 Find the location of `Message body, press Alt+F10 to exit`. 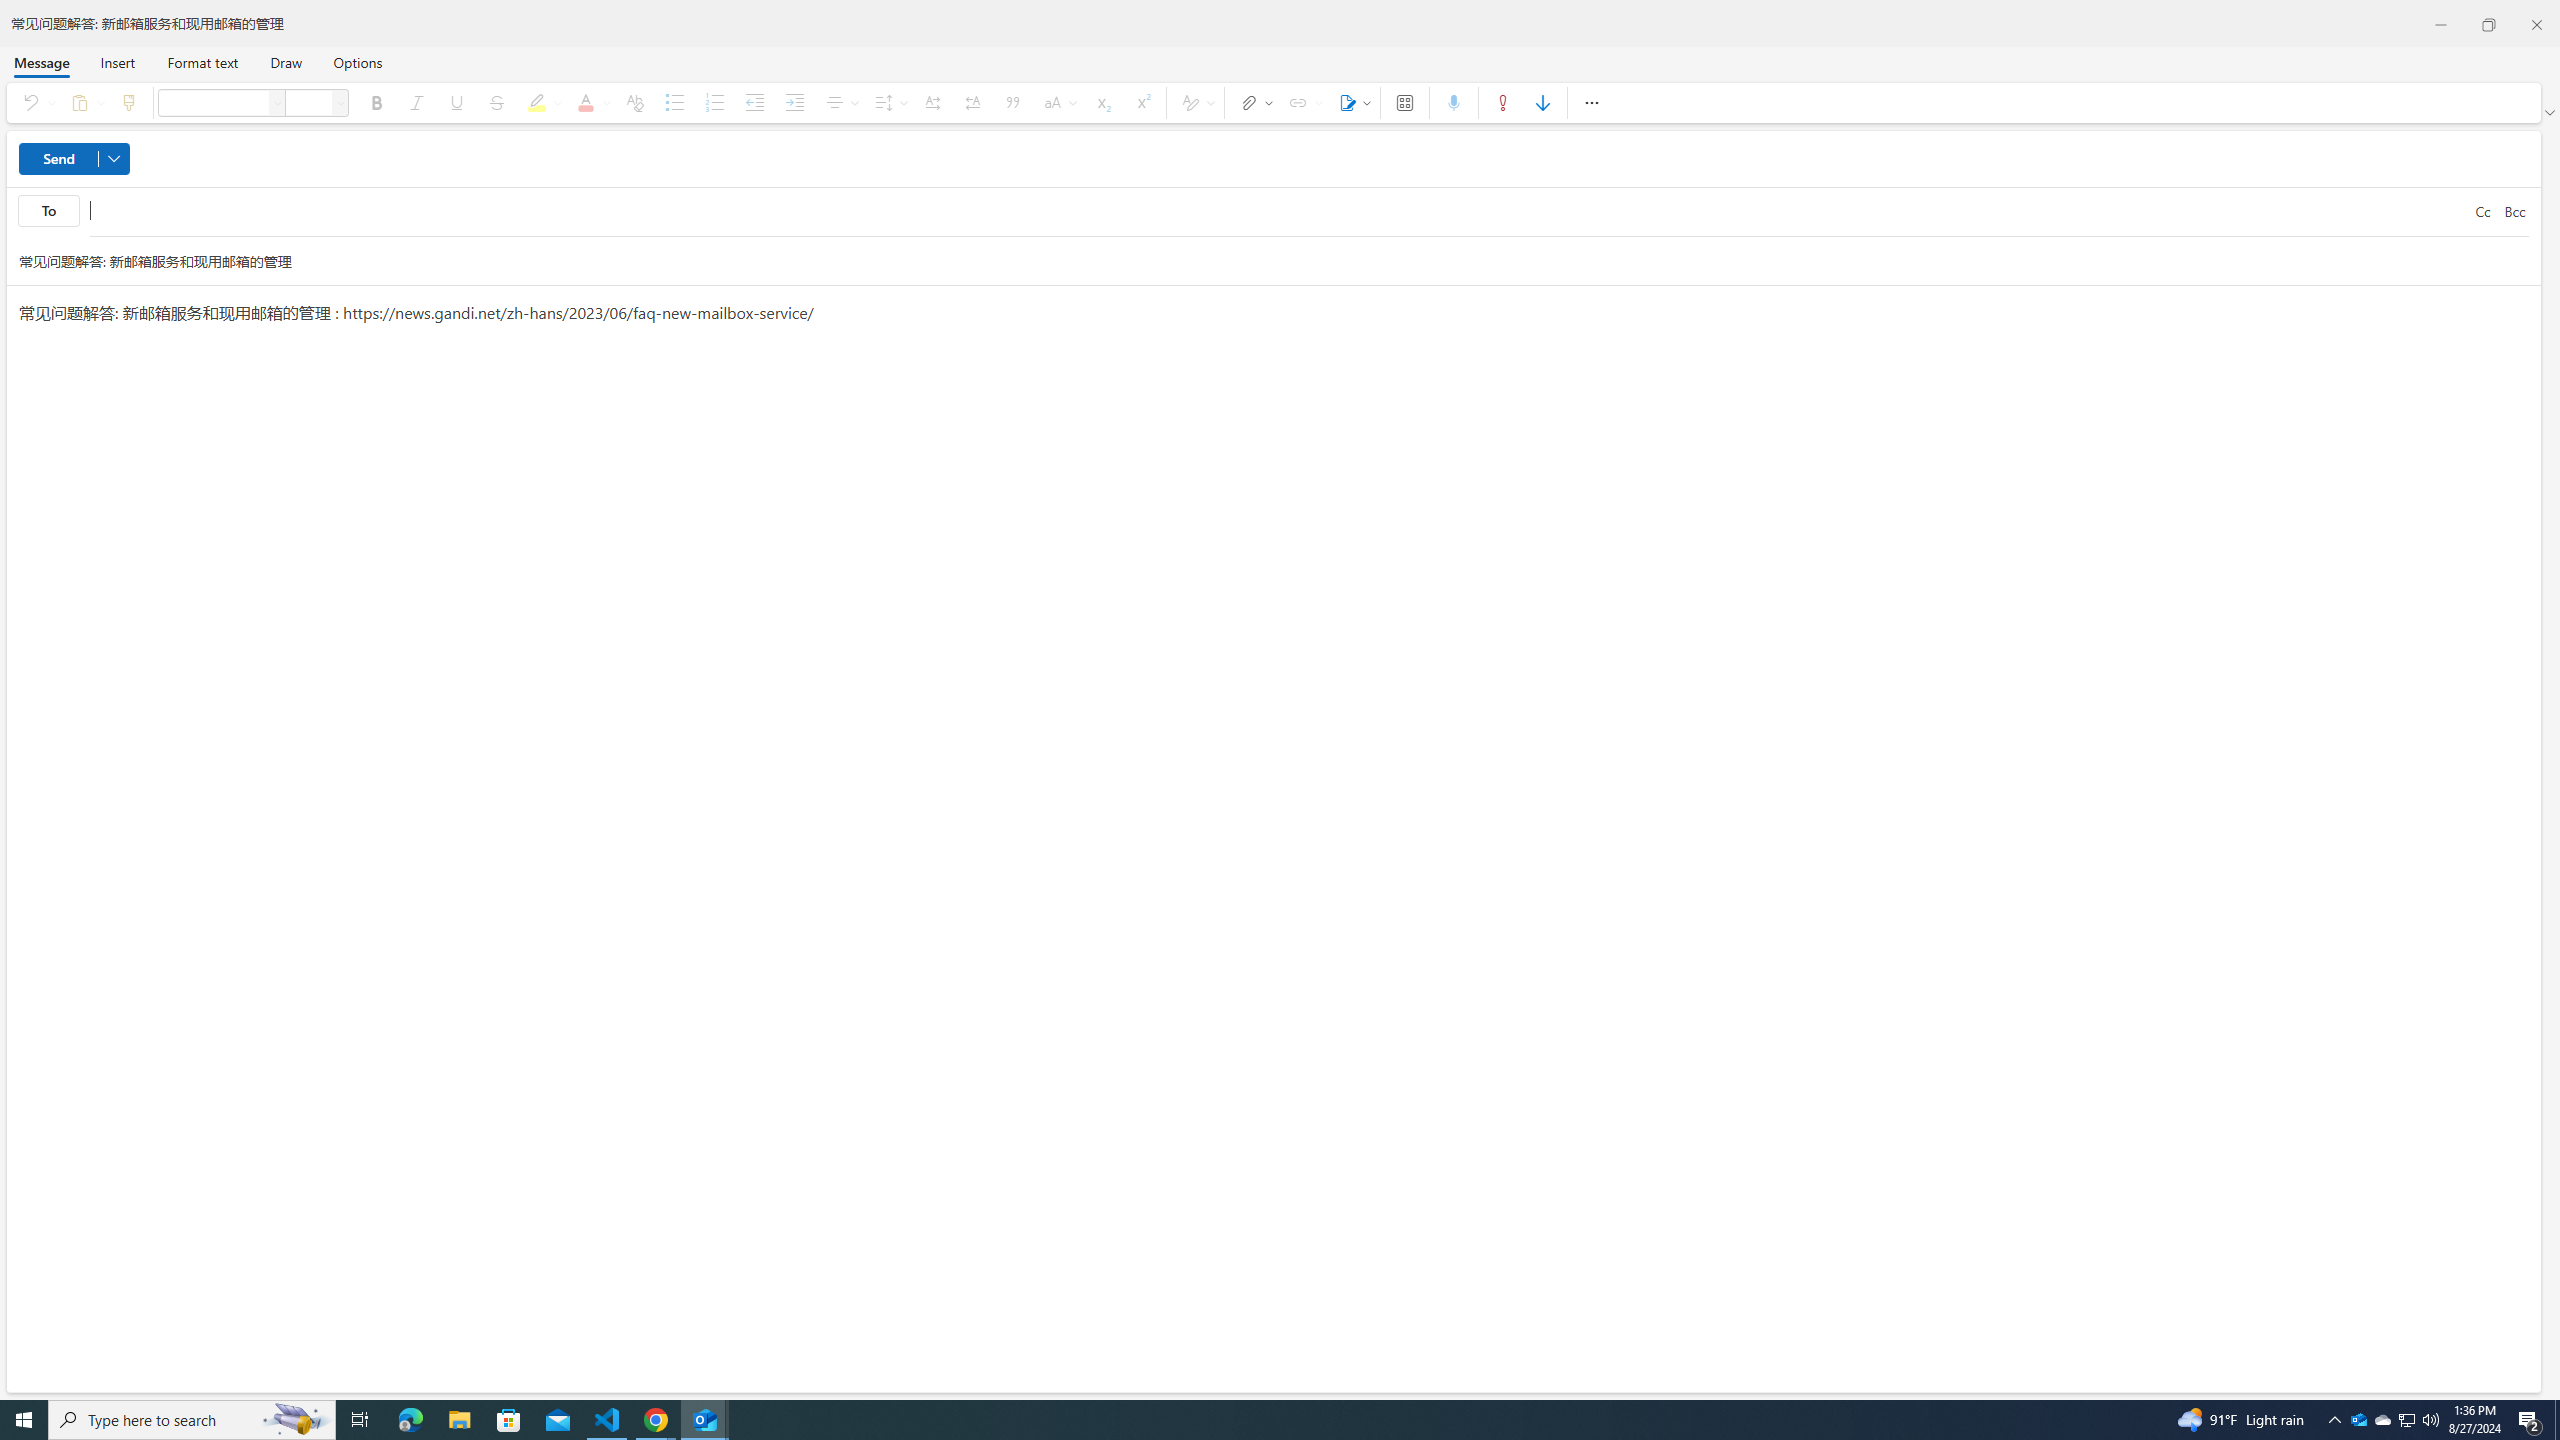

Message body, press Alt+F10 to exit is located at coordinates (1273, 839).